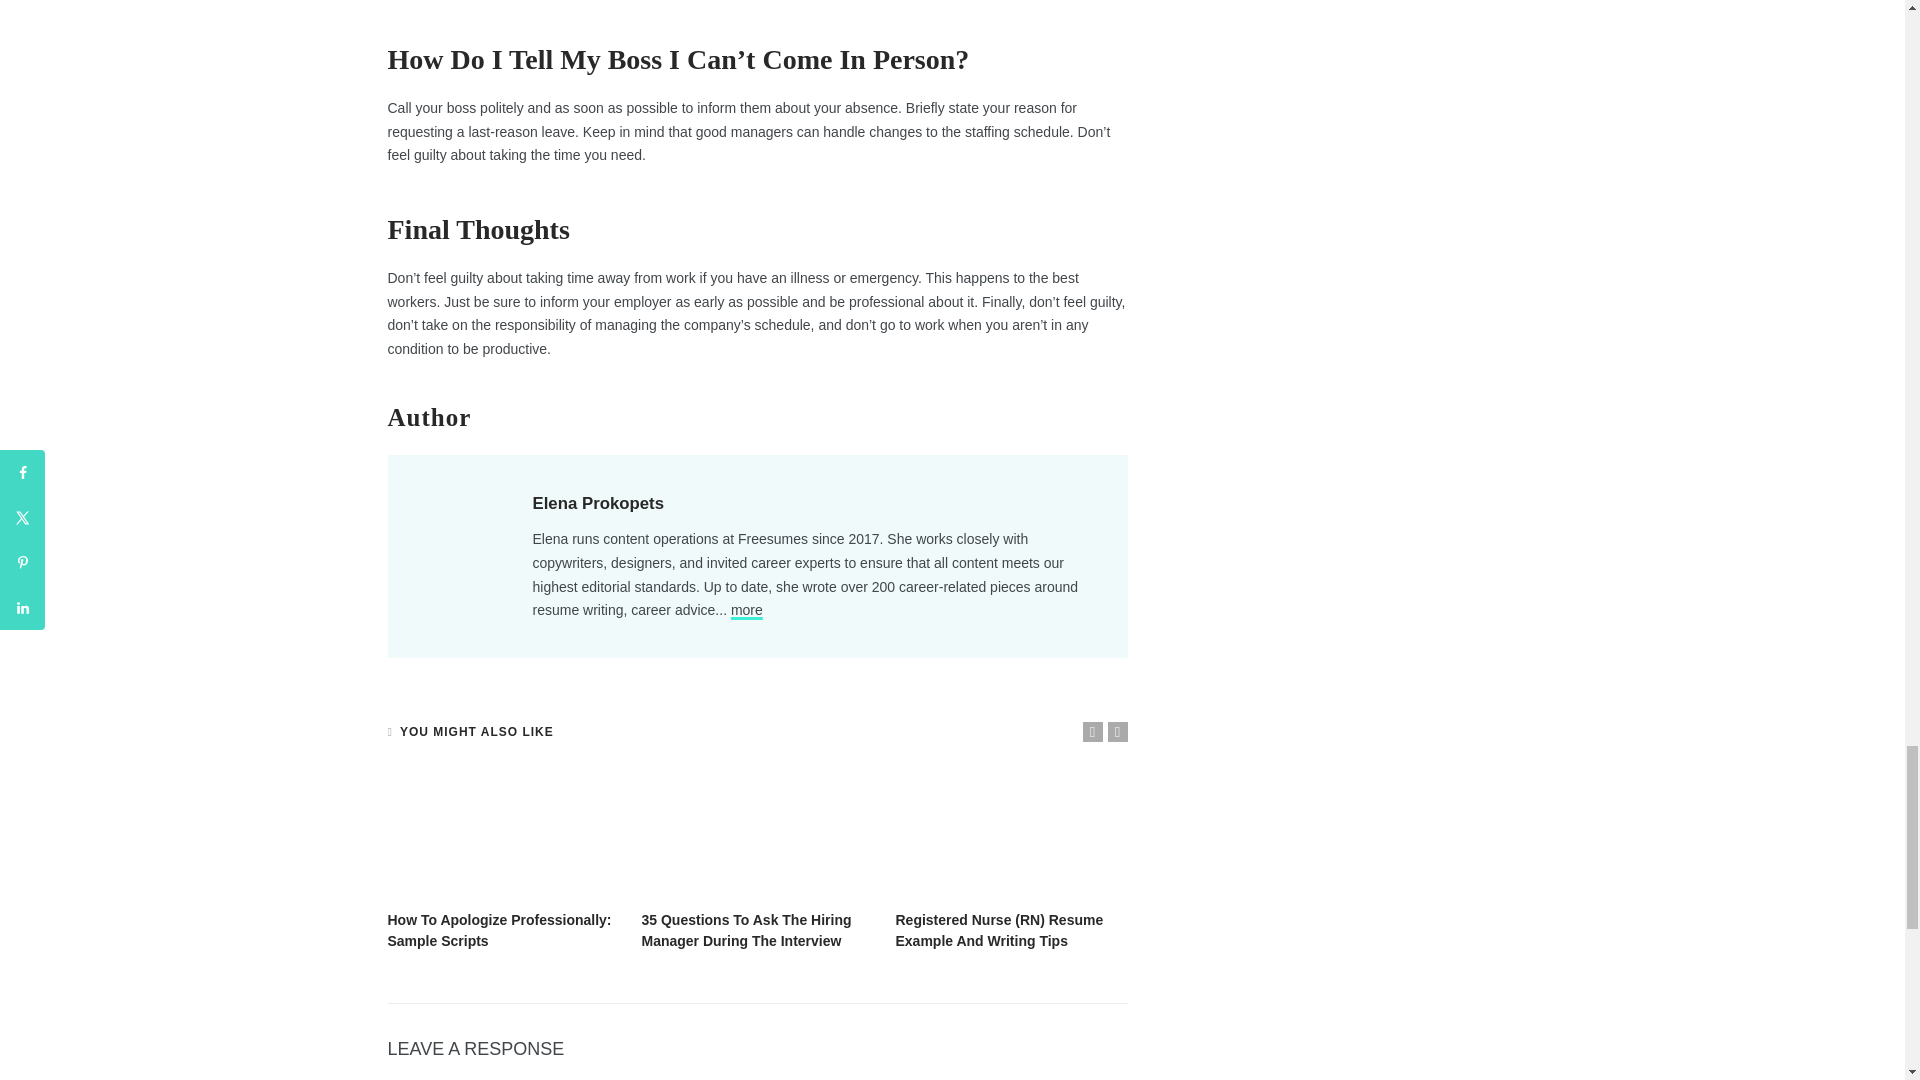 This screenshot has width=1920, height=1080. I want to click on How to Apologize Professionally: Sample Scripts, so click(504, 833).